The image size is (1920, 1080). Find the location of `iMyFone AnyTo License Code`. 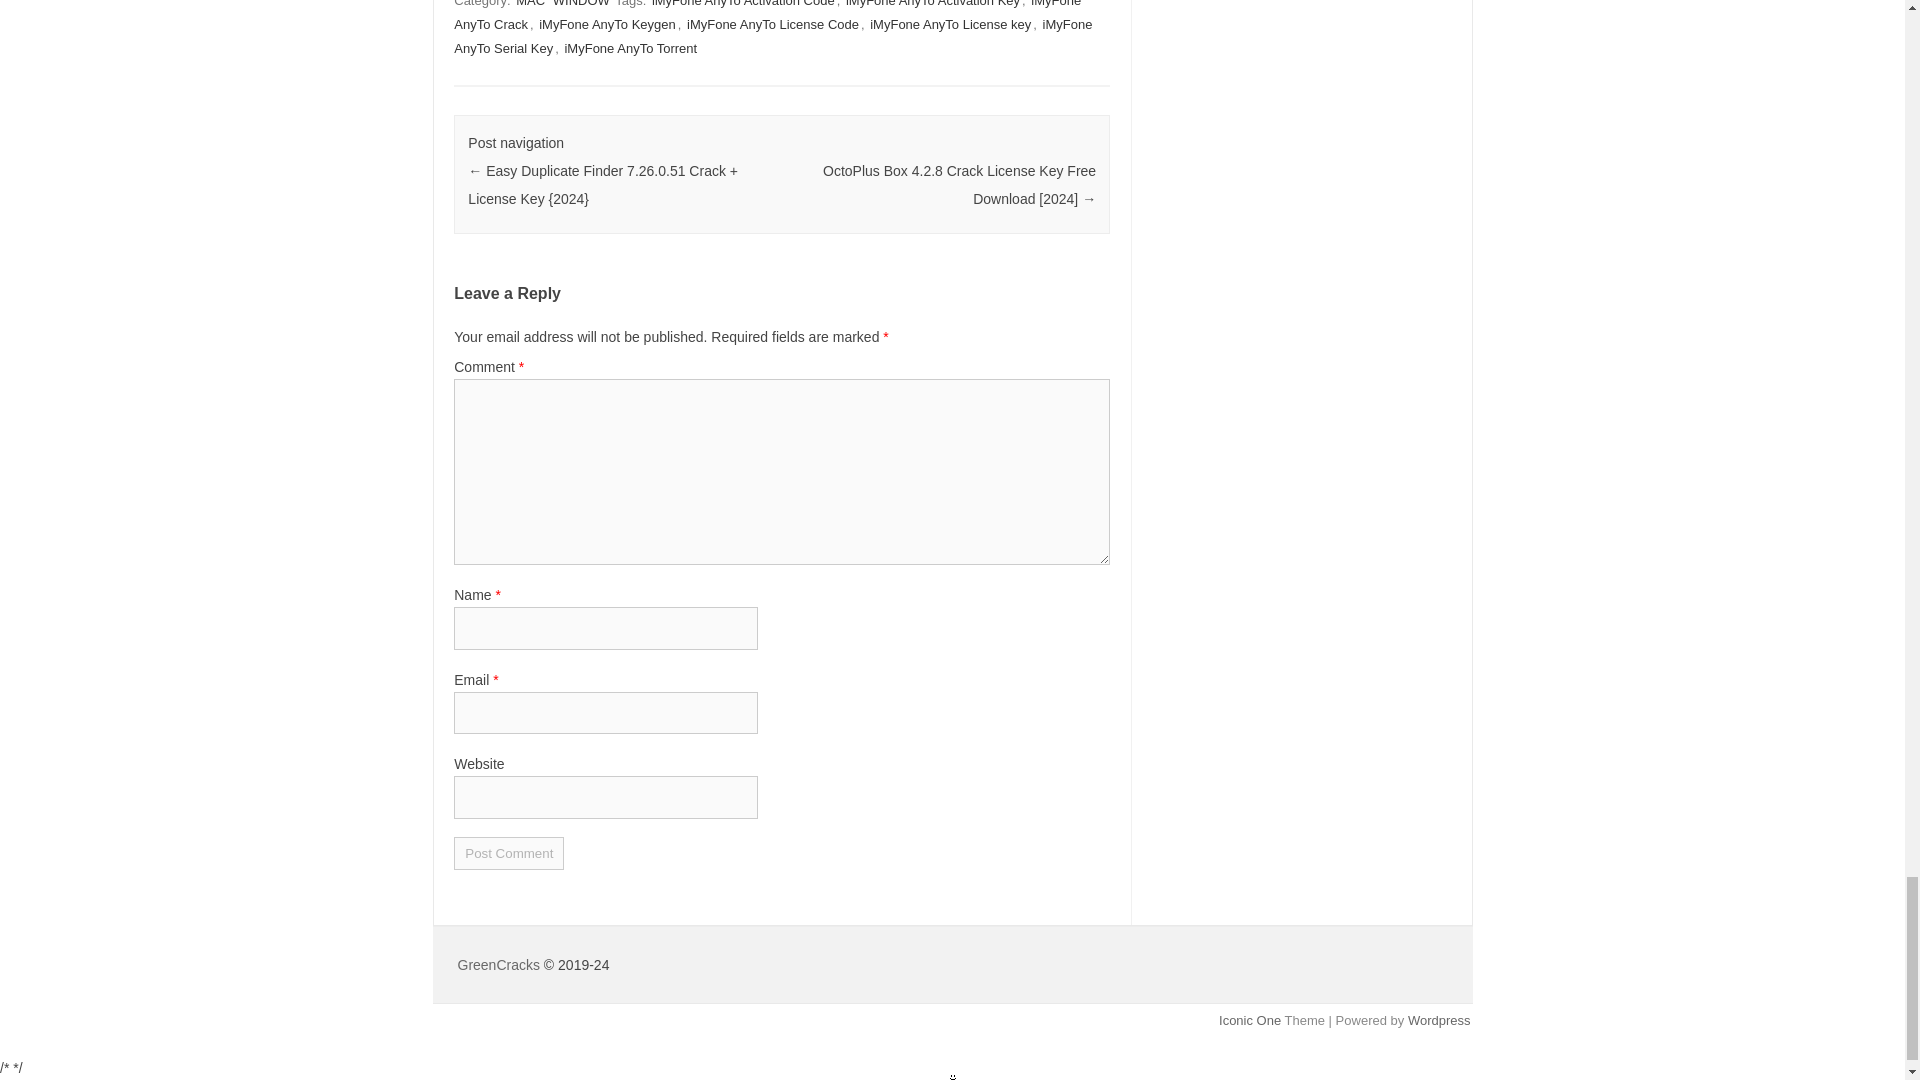

iMyFone AnyTo License Code is located at coordinates (772, 24).